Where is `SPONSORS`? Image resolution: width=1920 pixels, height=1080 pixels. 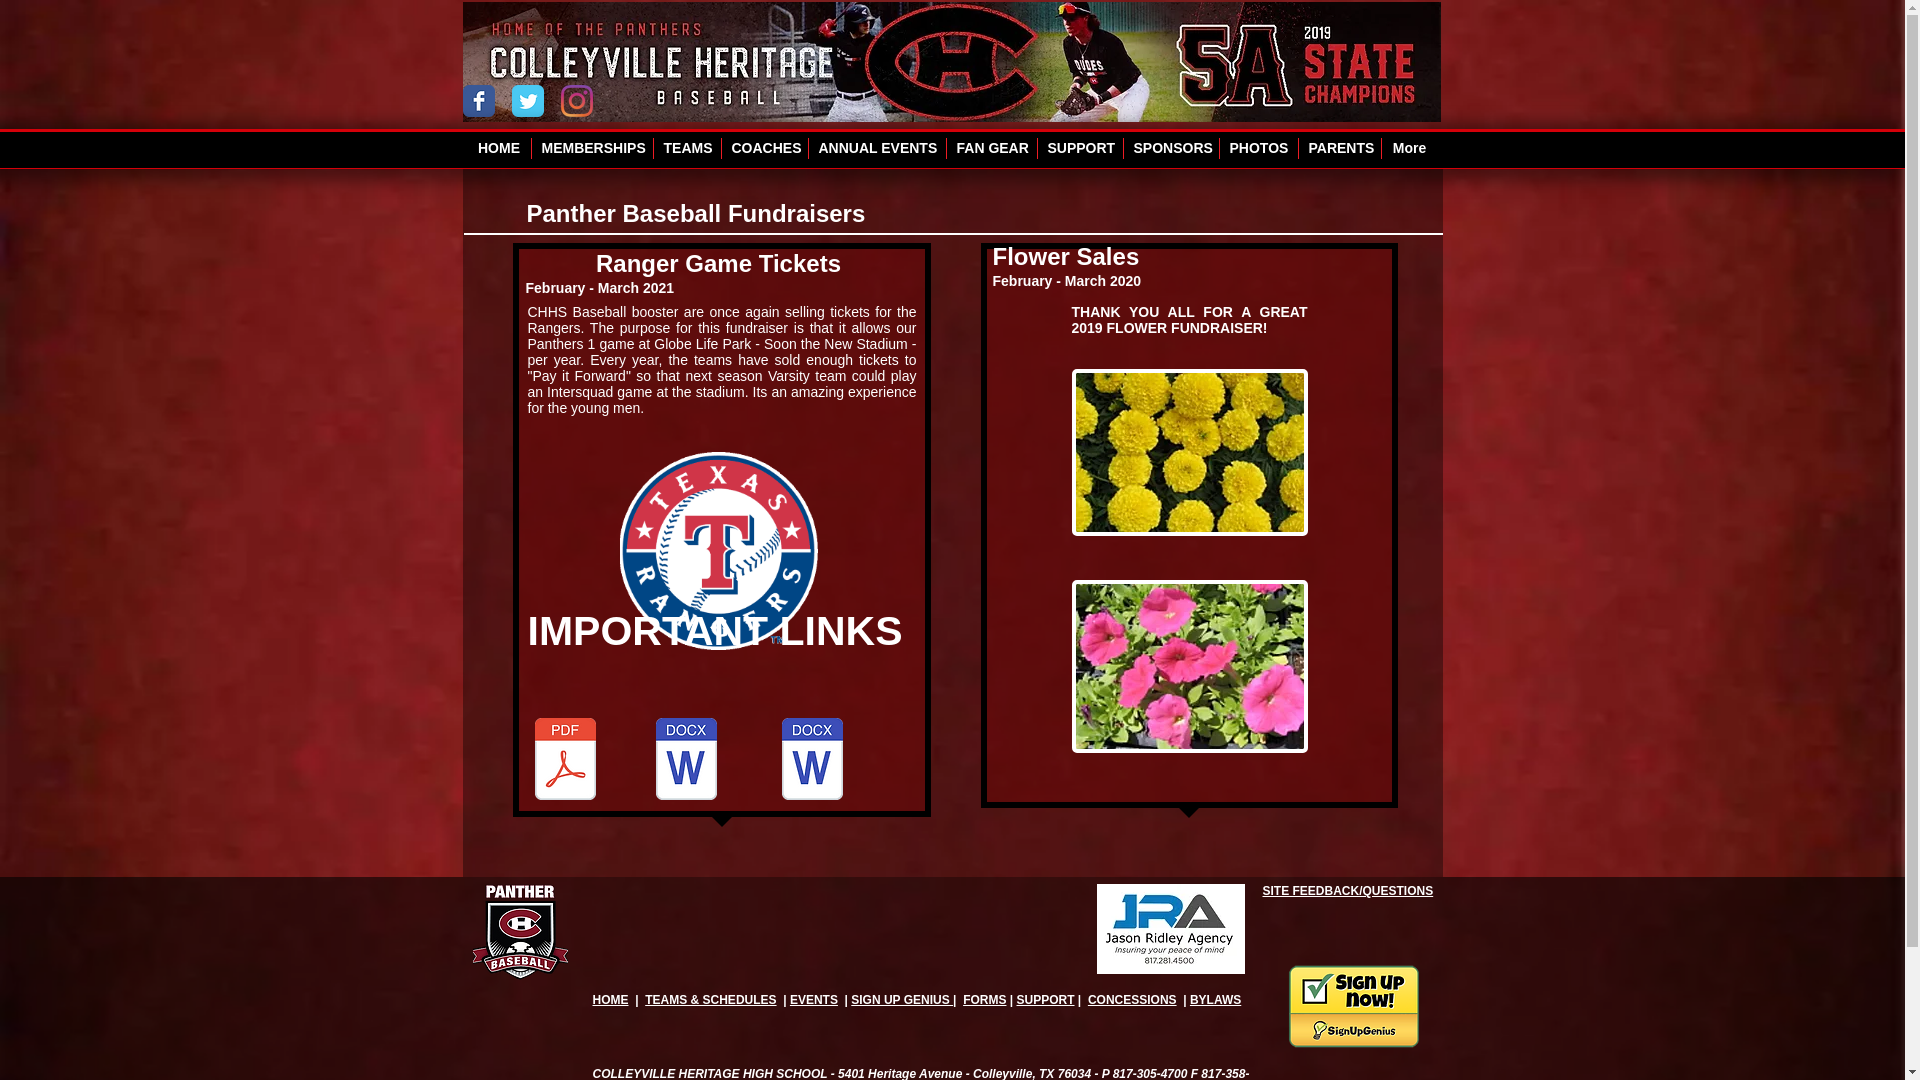 SPONSORS is located at coordinates (1171, 148).